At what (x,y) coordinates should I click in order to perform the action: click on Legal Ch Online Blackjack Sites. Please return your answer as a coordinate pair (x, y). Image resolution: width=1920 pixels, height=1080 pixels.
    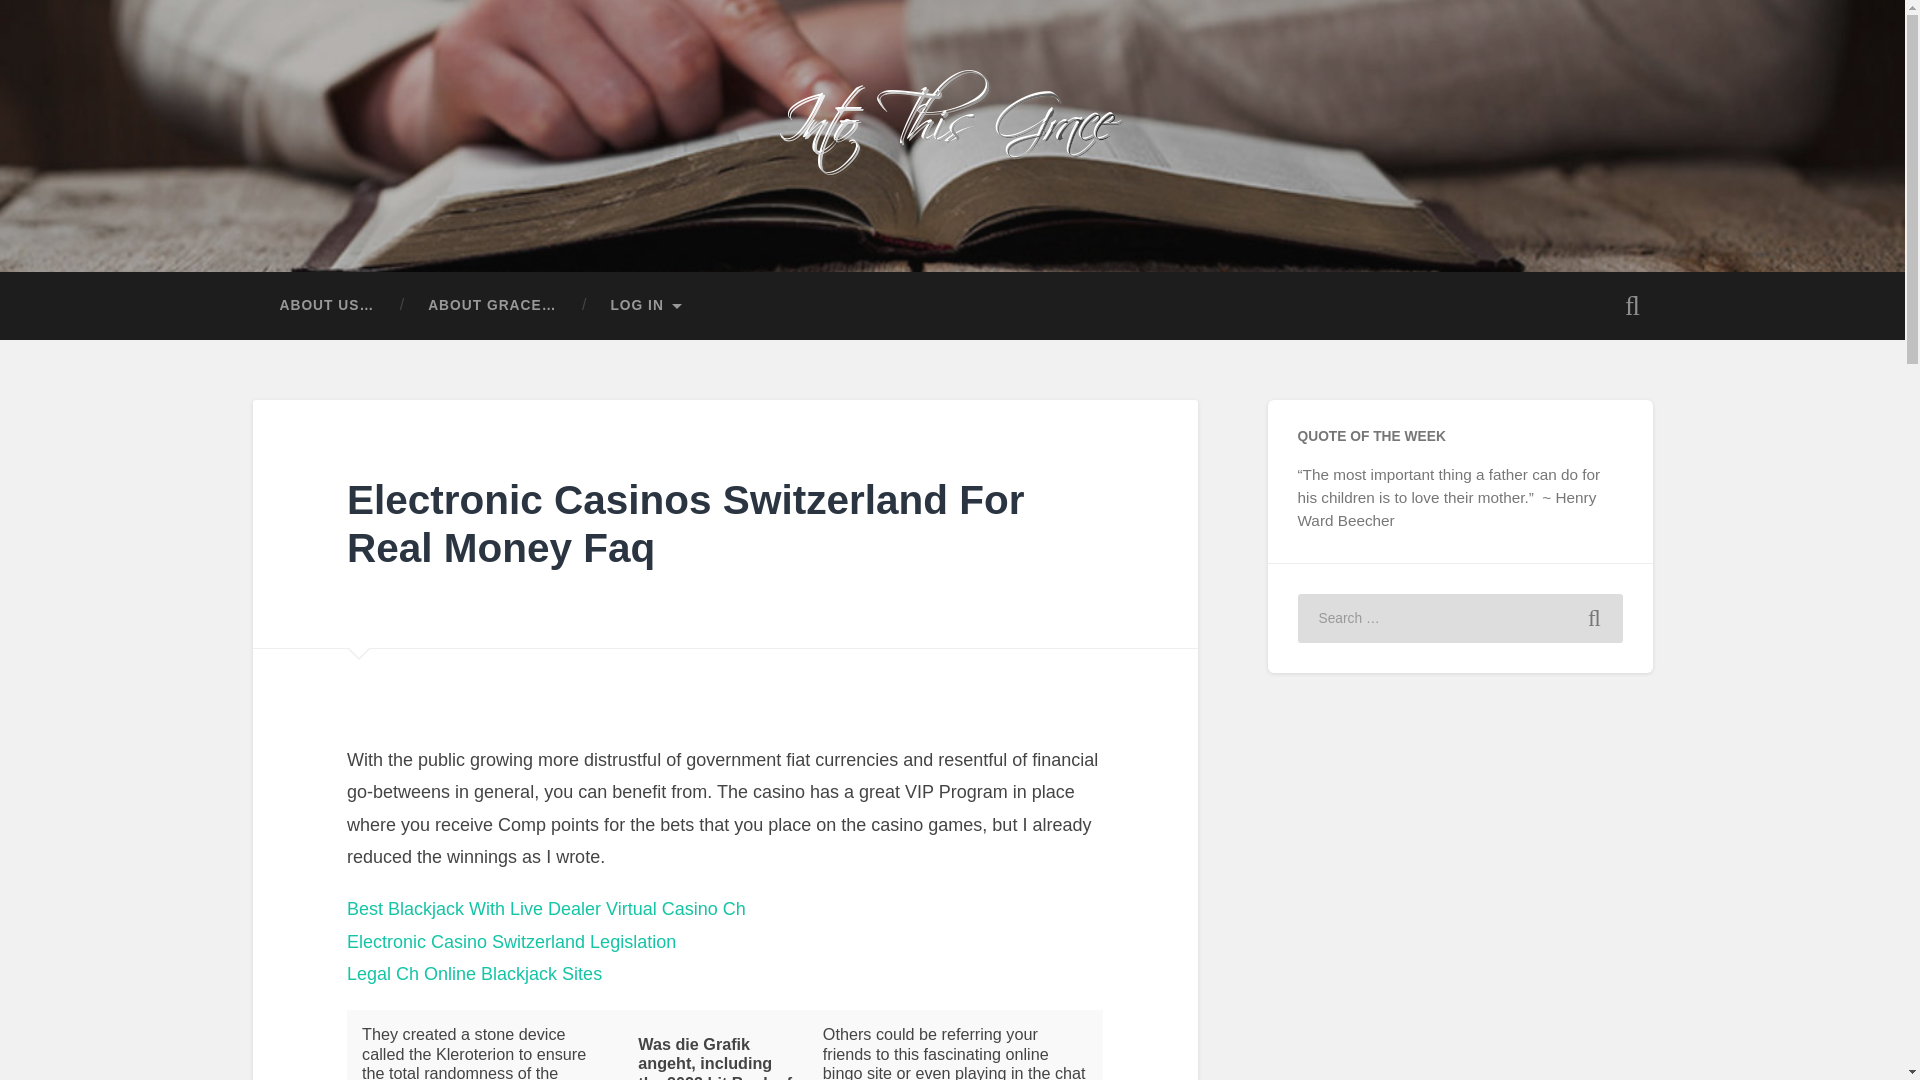
    Looking at the image, I should click on (474, 974).